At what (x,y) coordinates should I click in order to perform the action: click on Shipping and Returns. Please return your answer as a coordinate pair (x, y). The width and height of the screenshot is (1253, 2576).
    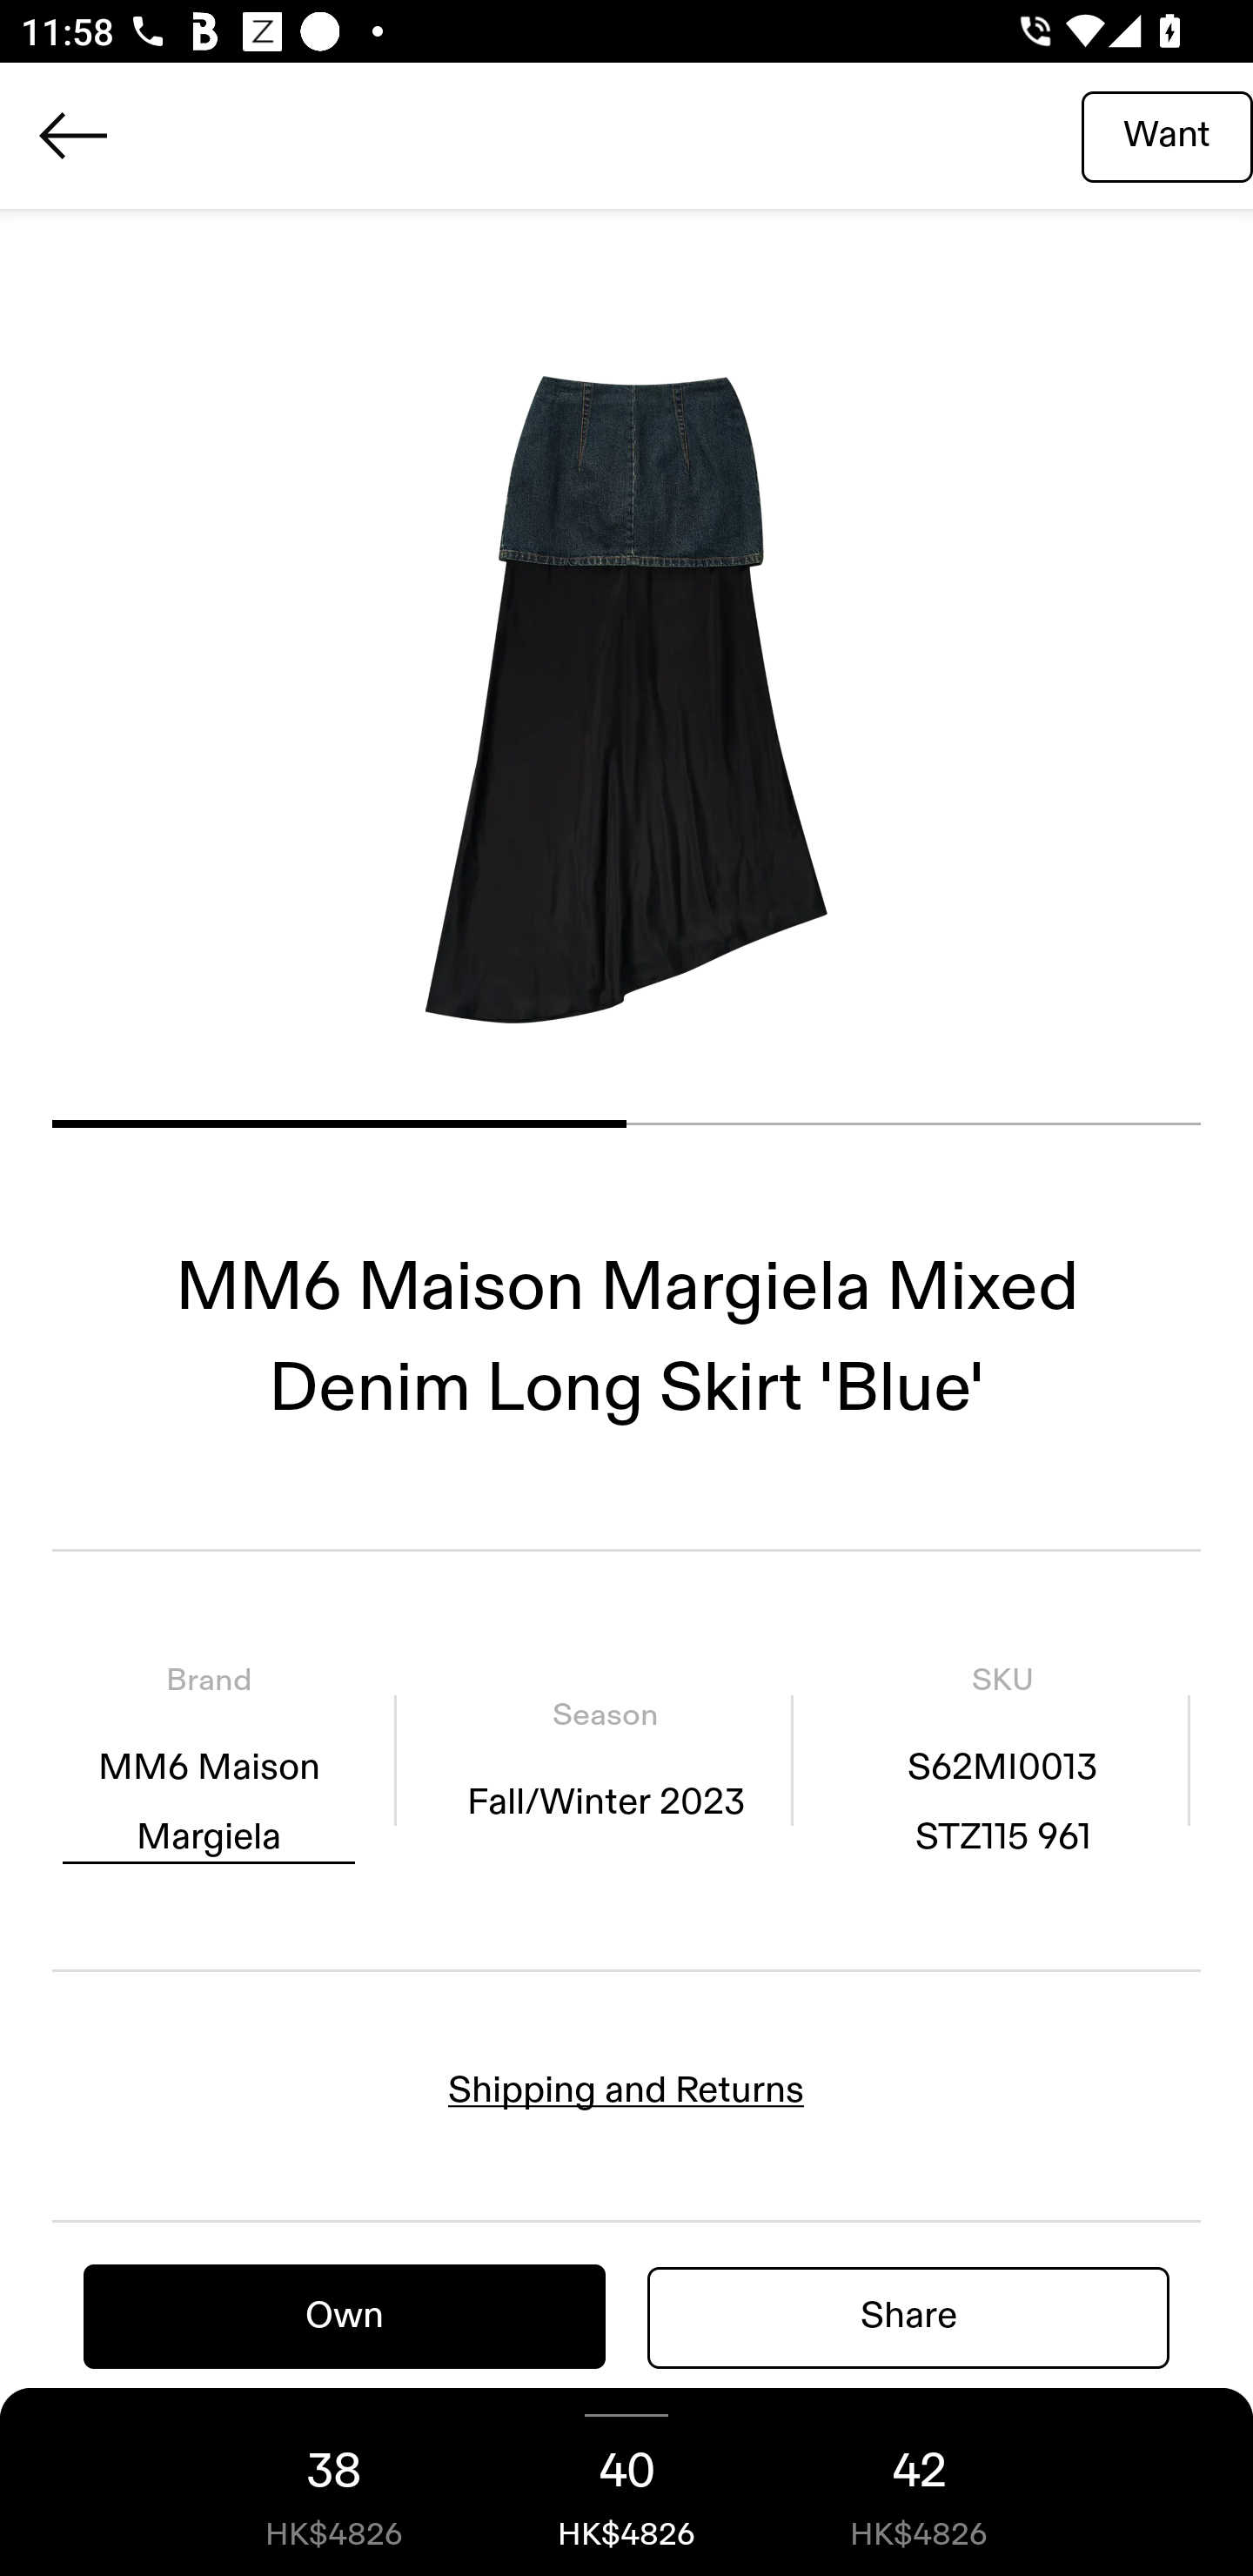
    Looking at the image, I should click on (626, 2090).